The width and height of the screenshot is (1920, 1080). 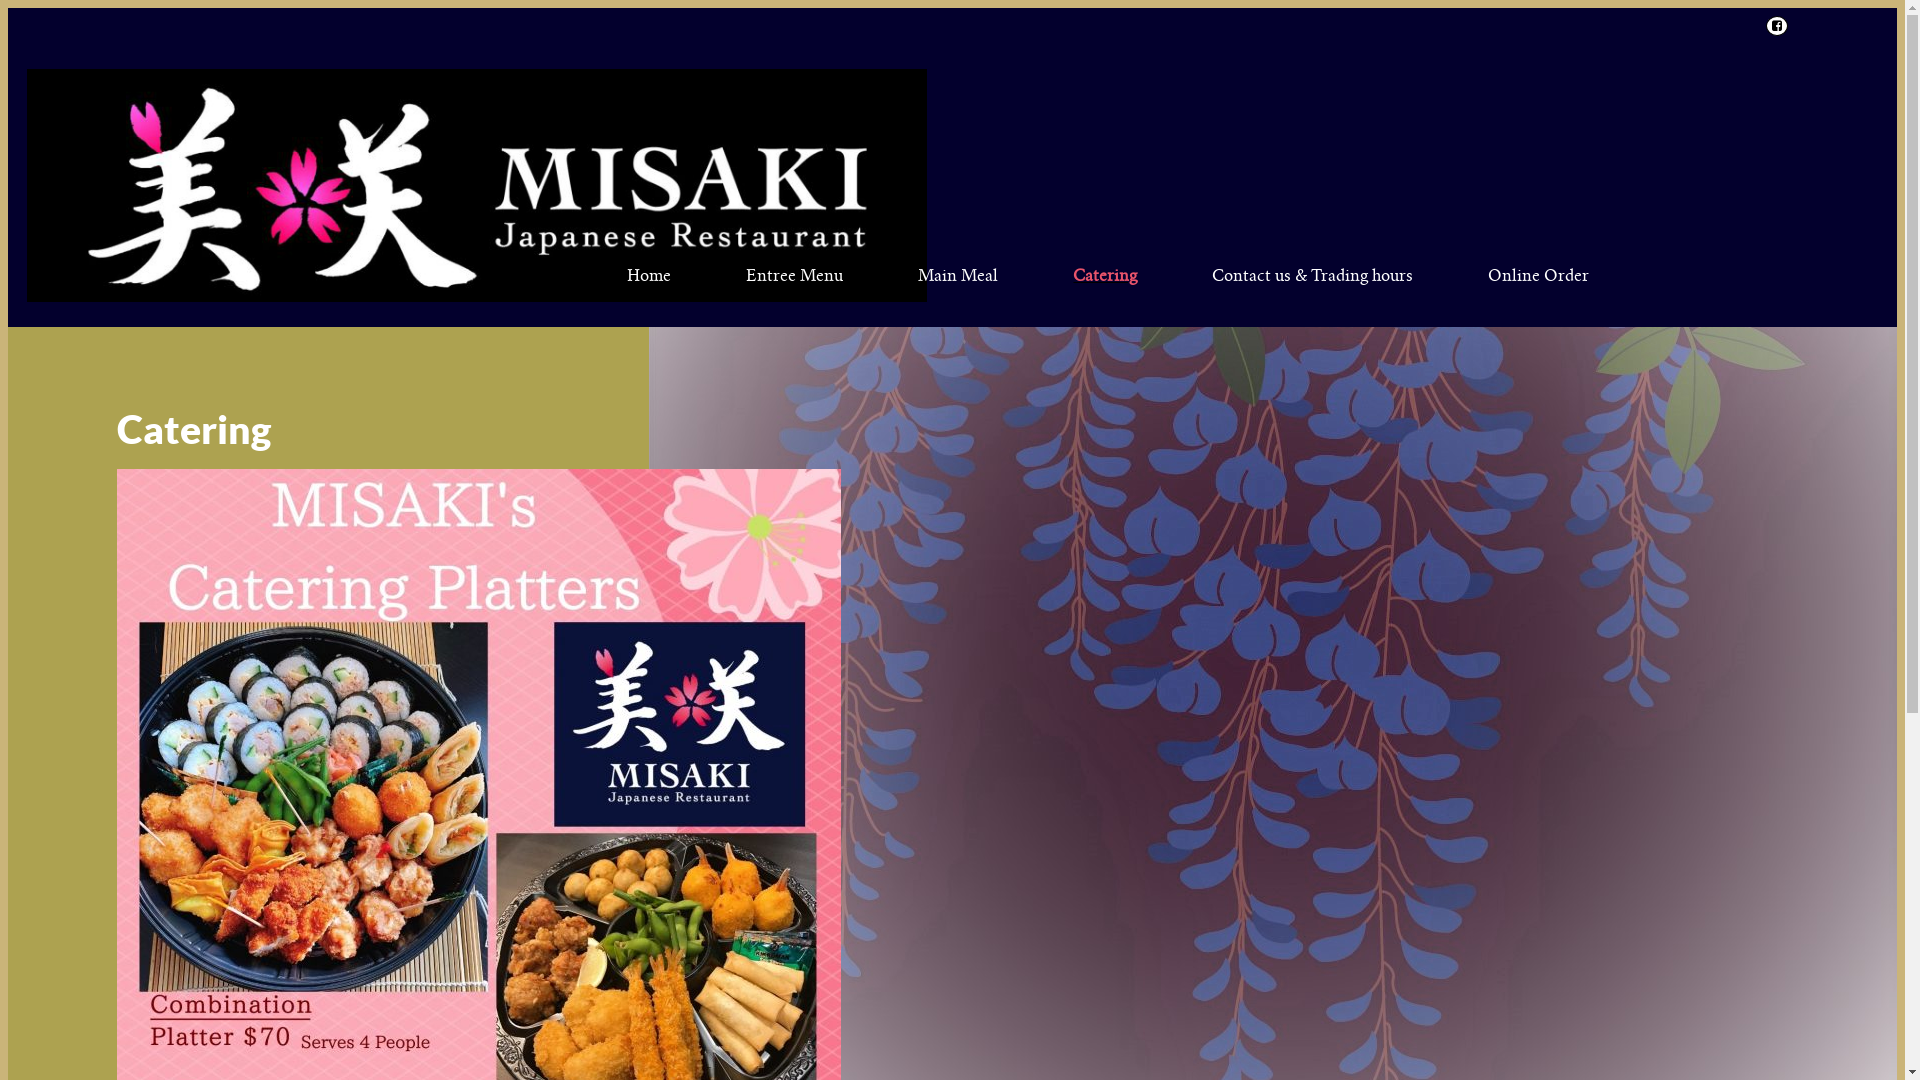 I want to click on Online Order, so click(x=1521, y=159).